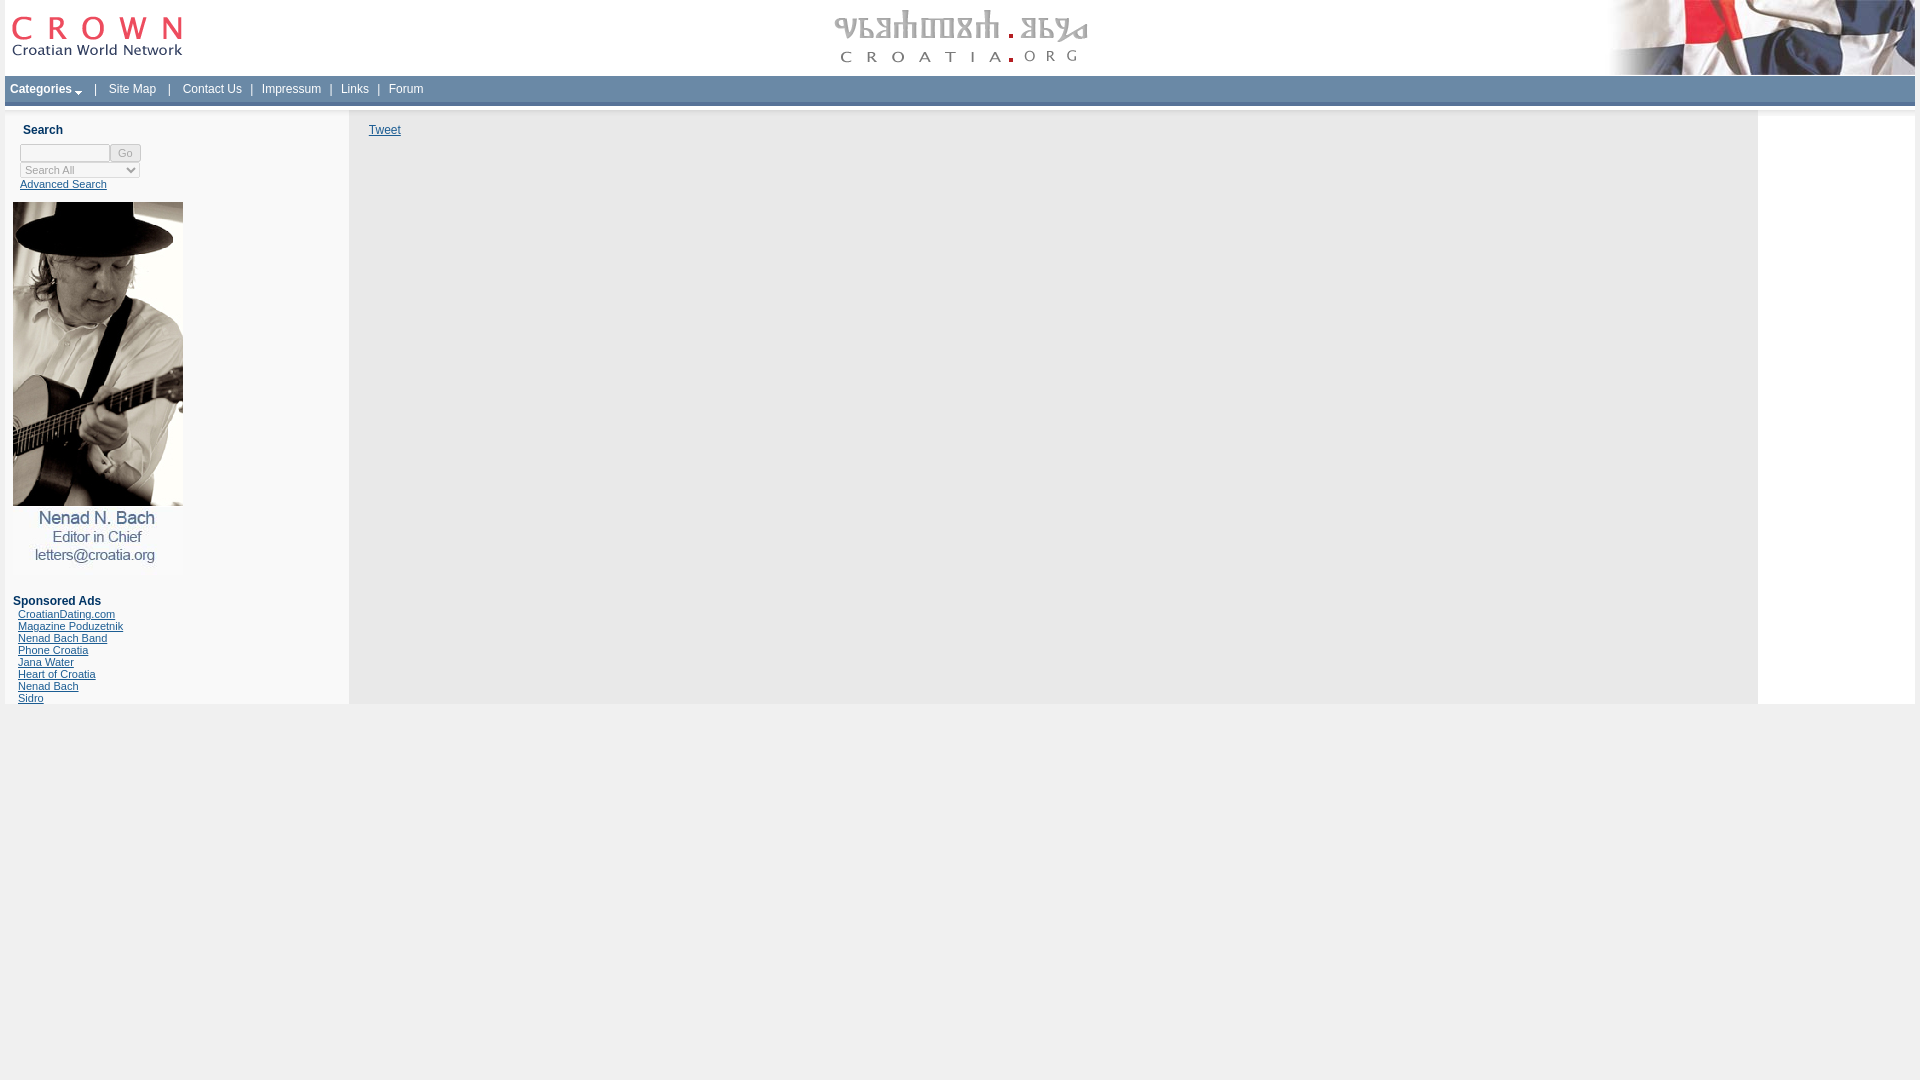  What do you see at coordinates (384, 130) in the screenshot?
I see `Tweet` at bounding box center [384, 130].